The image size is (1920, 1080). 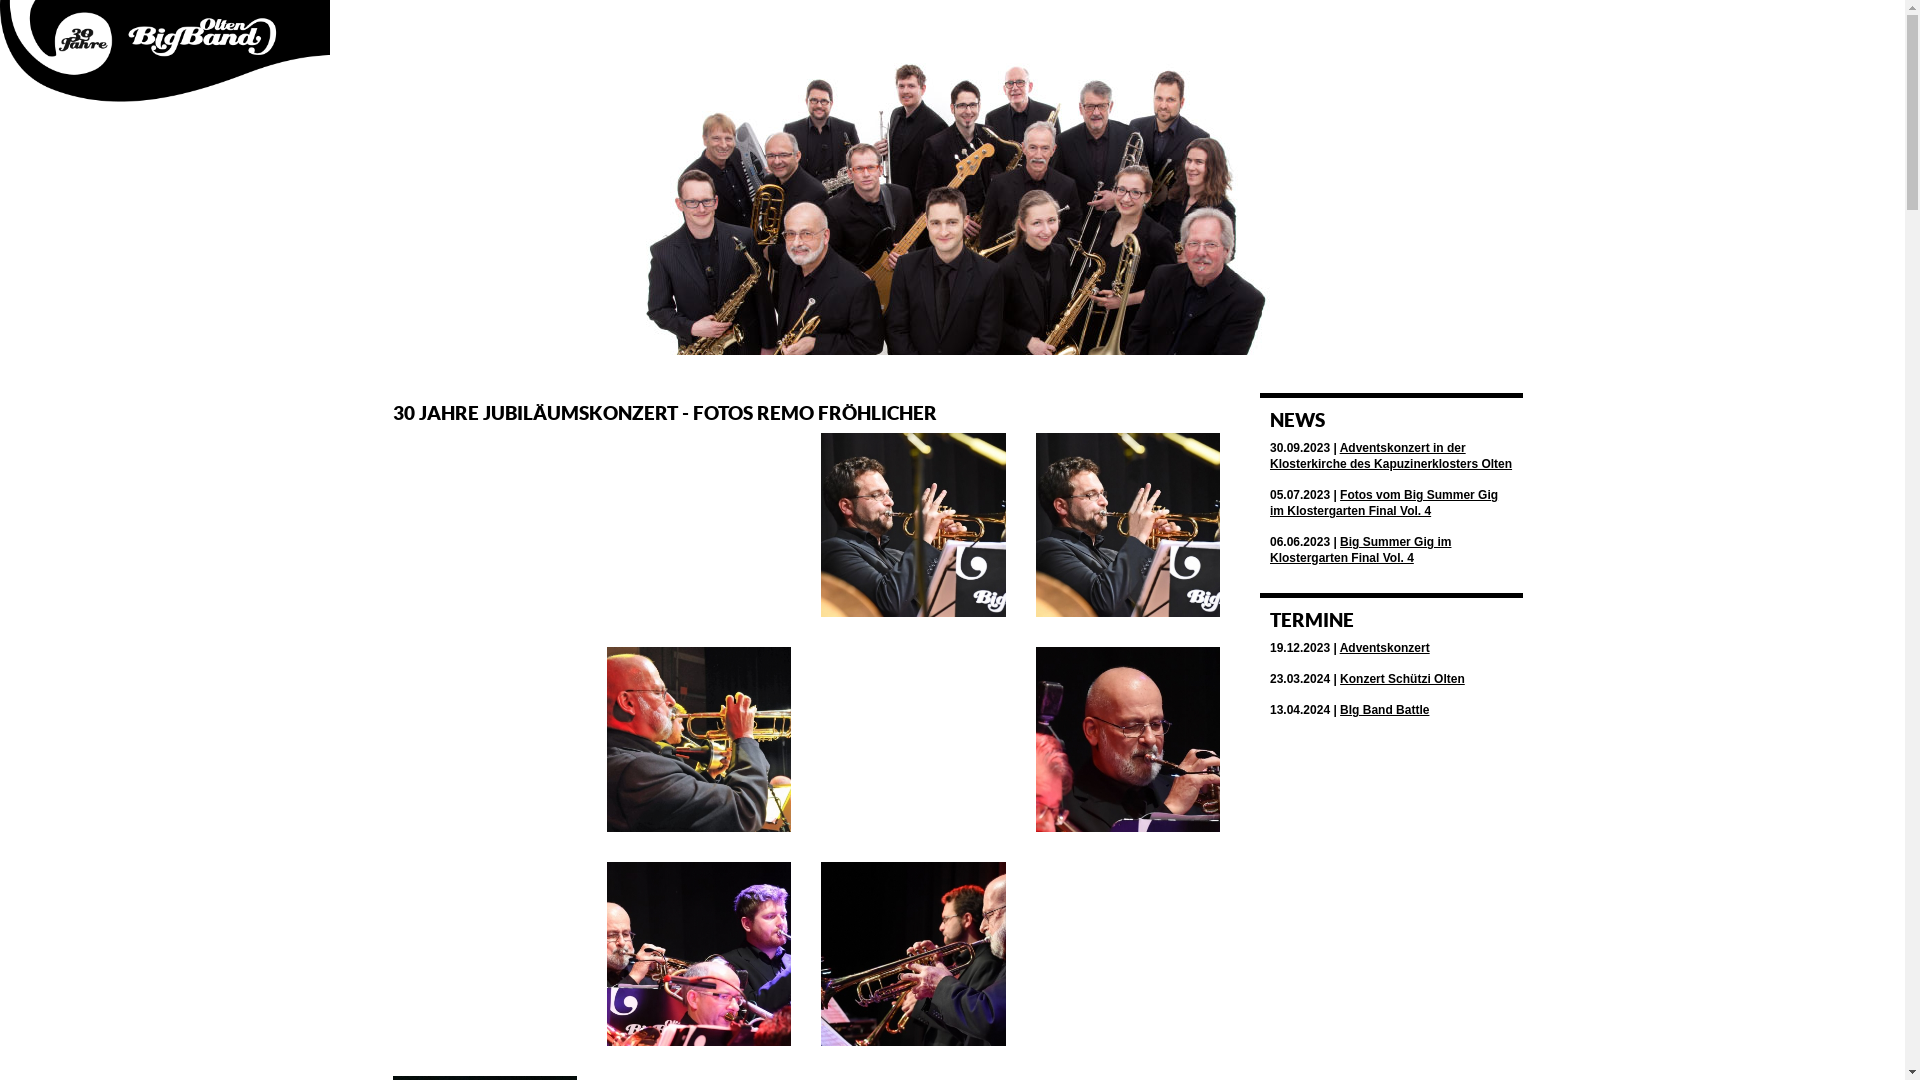 I want to click on NEWS, so click(x=1231, y=28).